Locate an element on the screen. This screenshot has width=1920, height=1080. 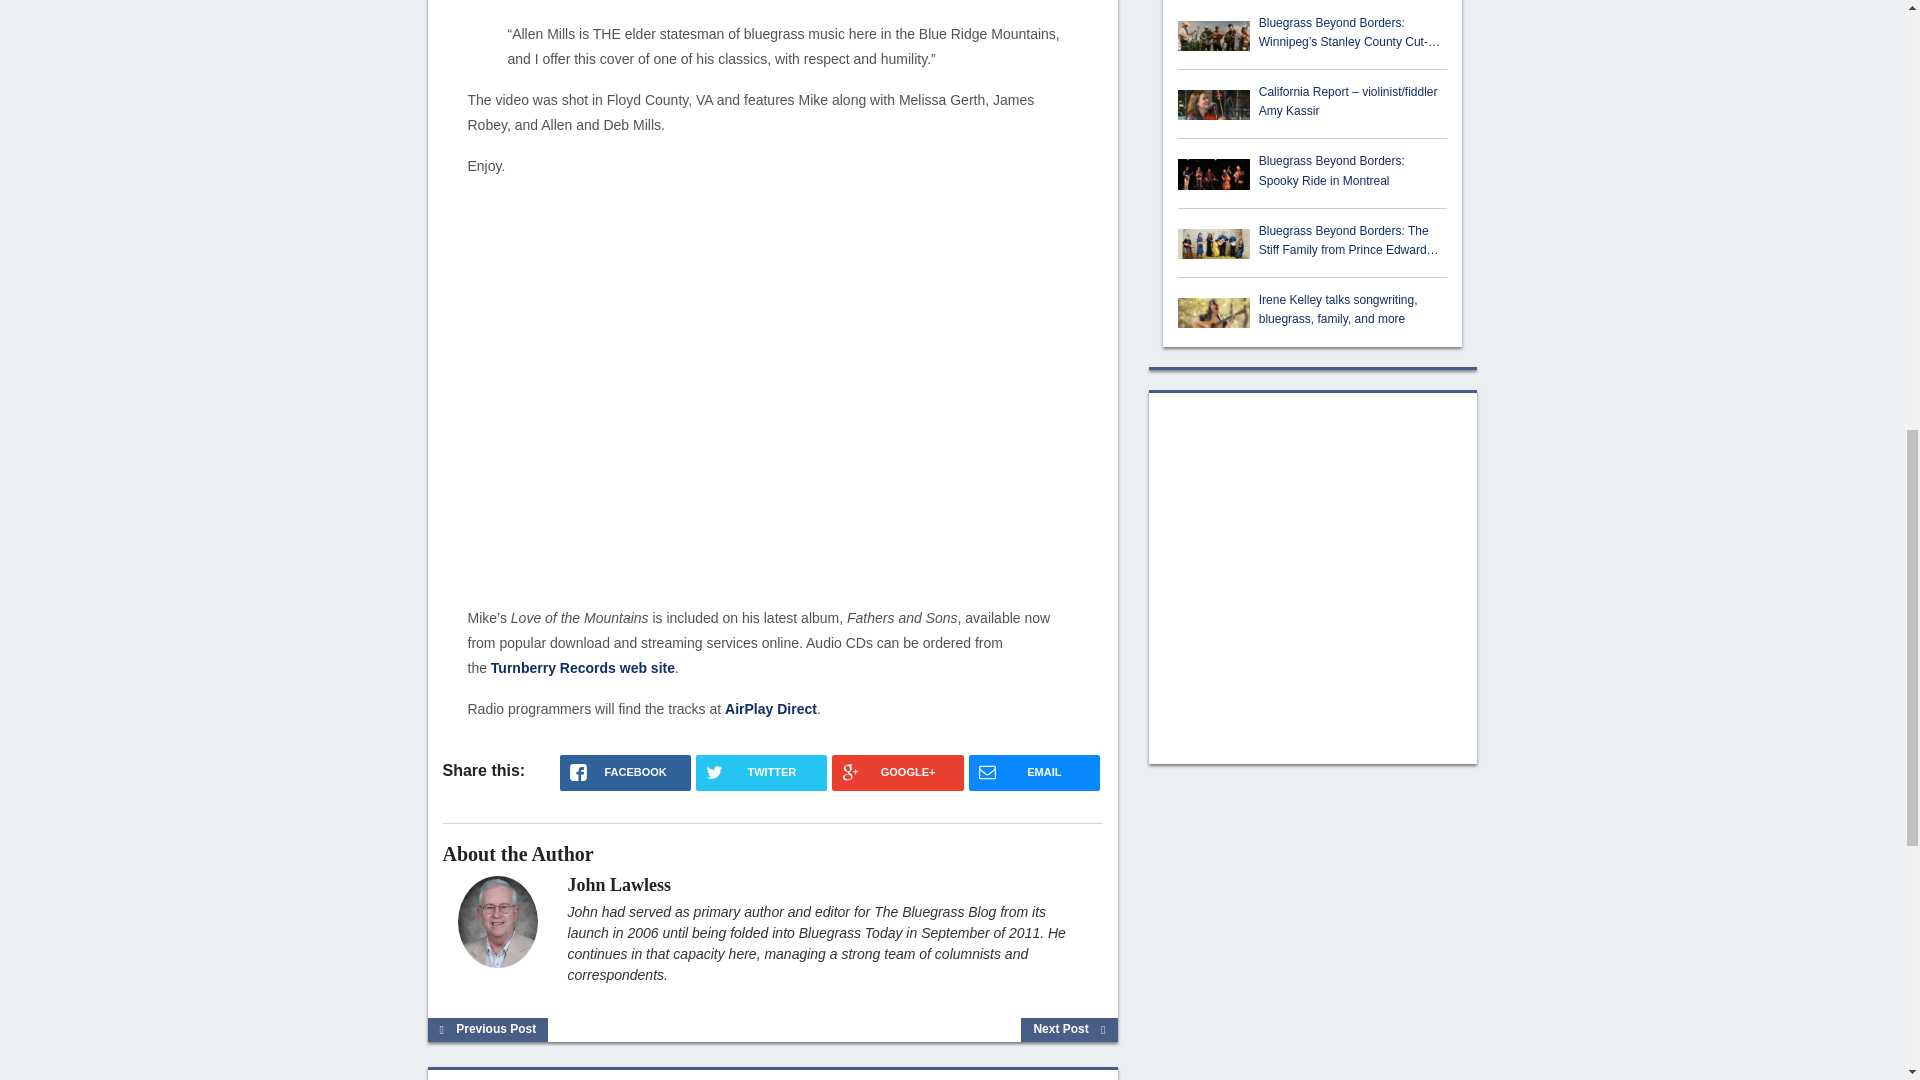
Love Of The Mountains is located at coordinates (773, 390).